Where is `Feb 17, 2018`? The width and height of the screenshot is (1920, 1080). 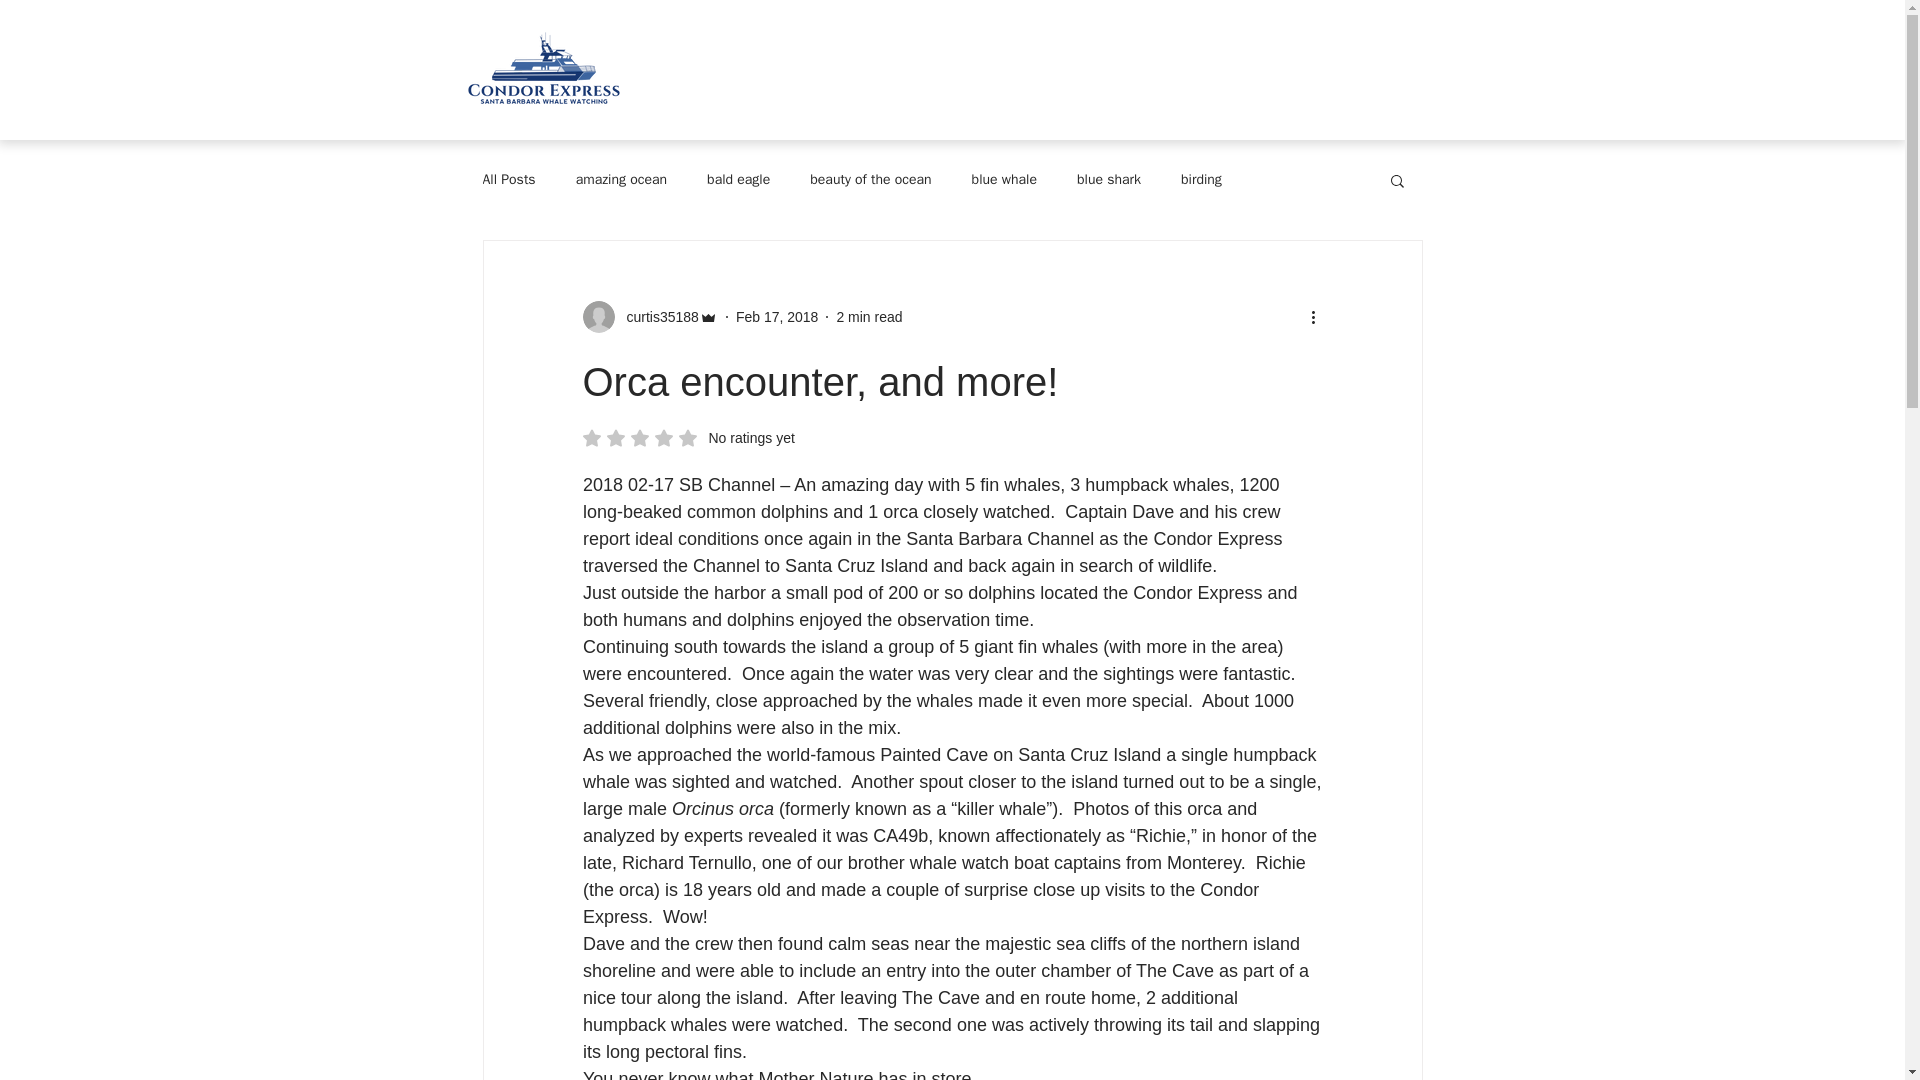
Feb 17, 2018 is located at coordinates (777, 316).